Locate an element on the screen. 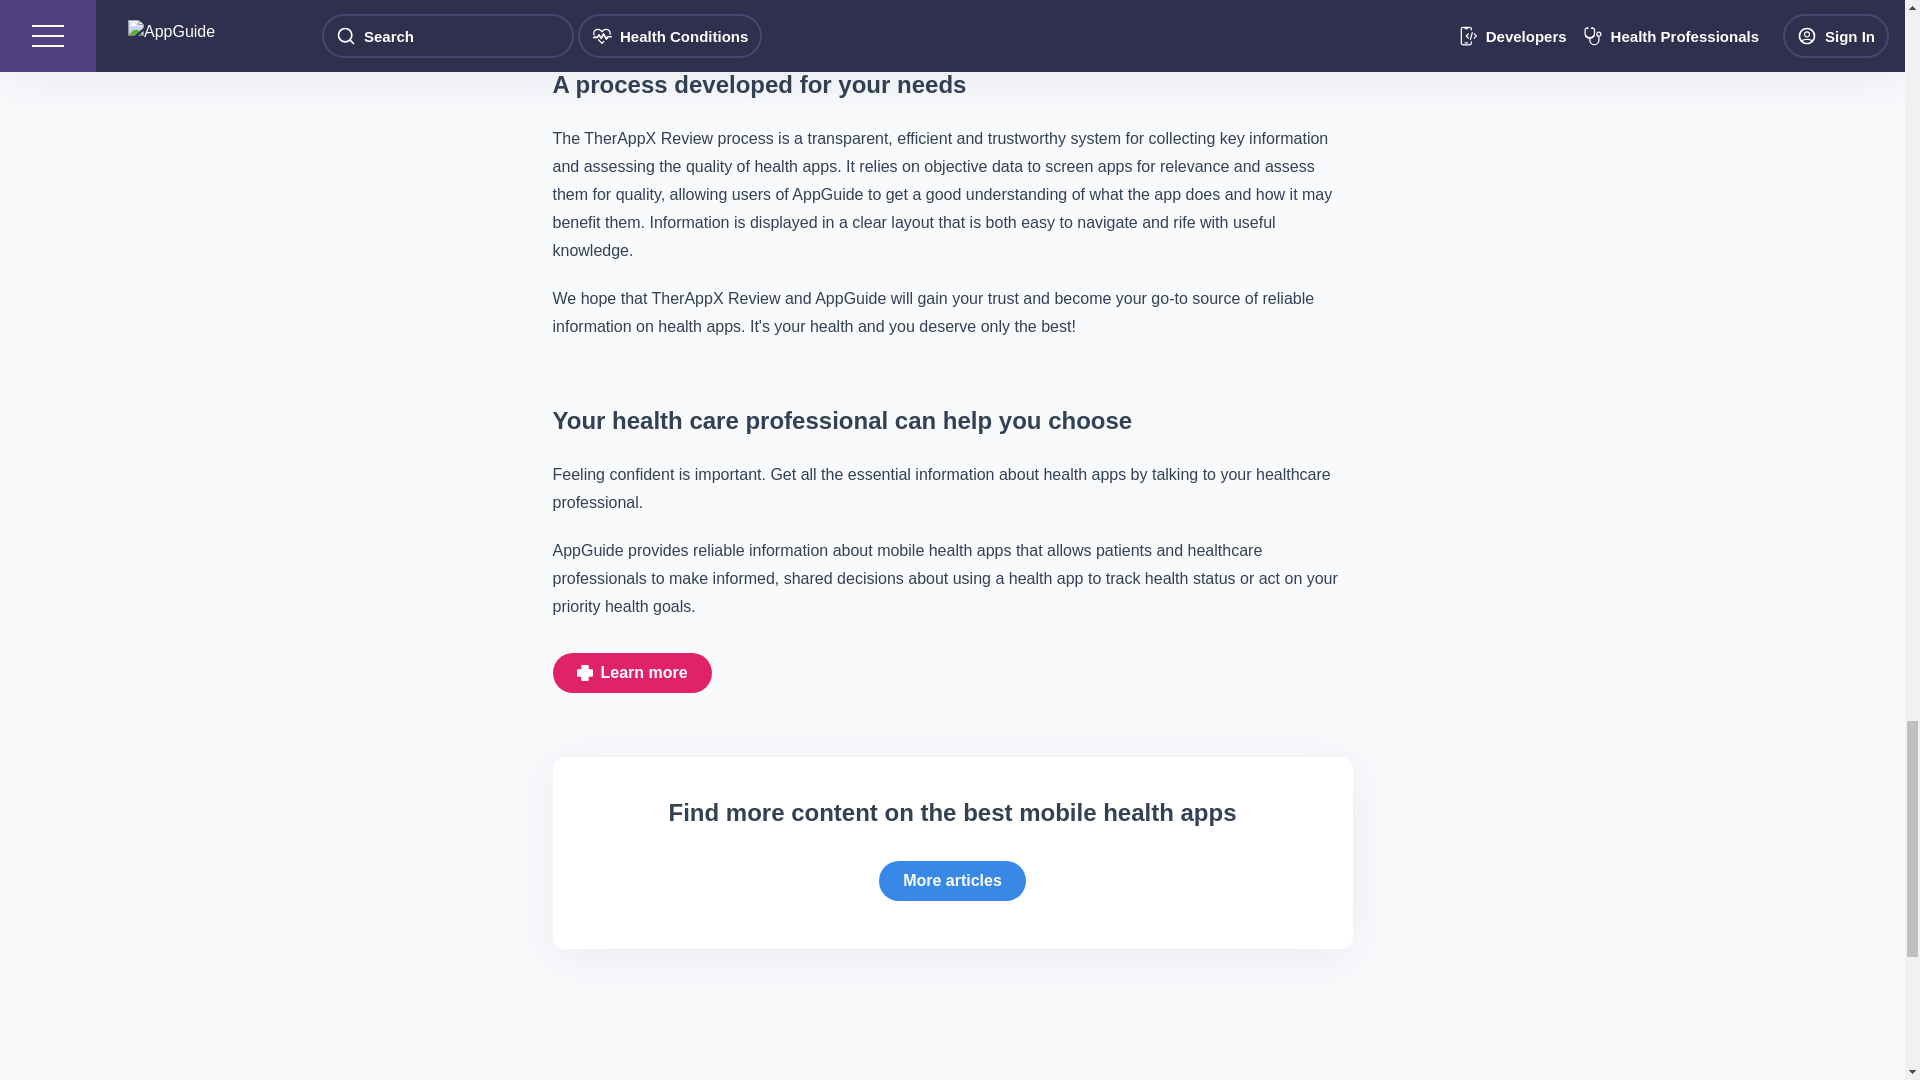 Image resolution: width=1920 pixels, height=1080 pixels. More articles is located at coordinates (952, 880).